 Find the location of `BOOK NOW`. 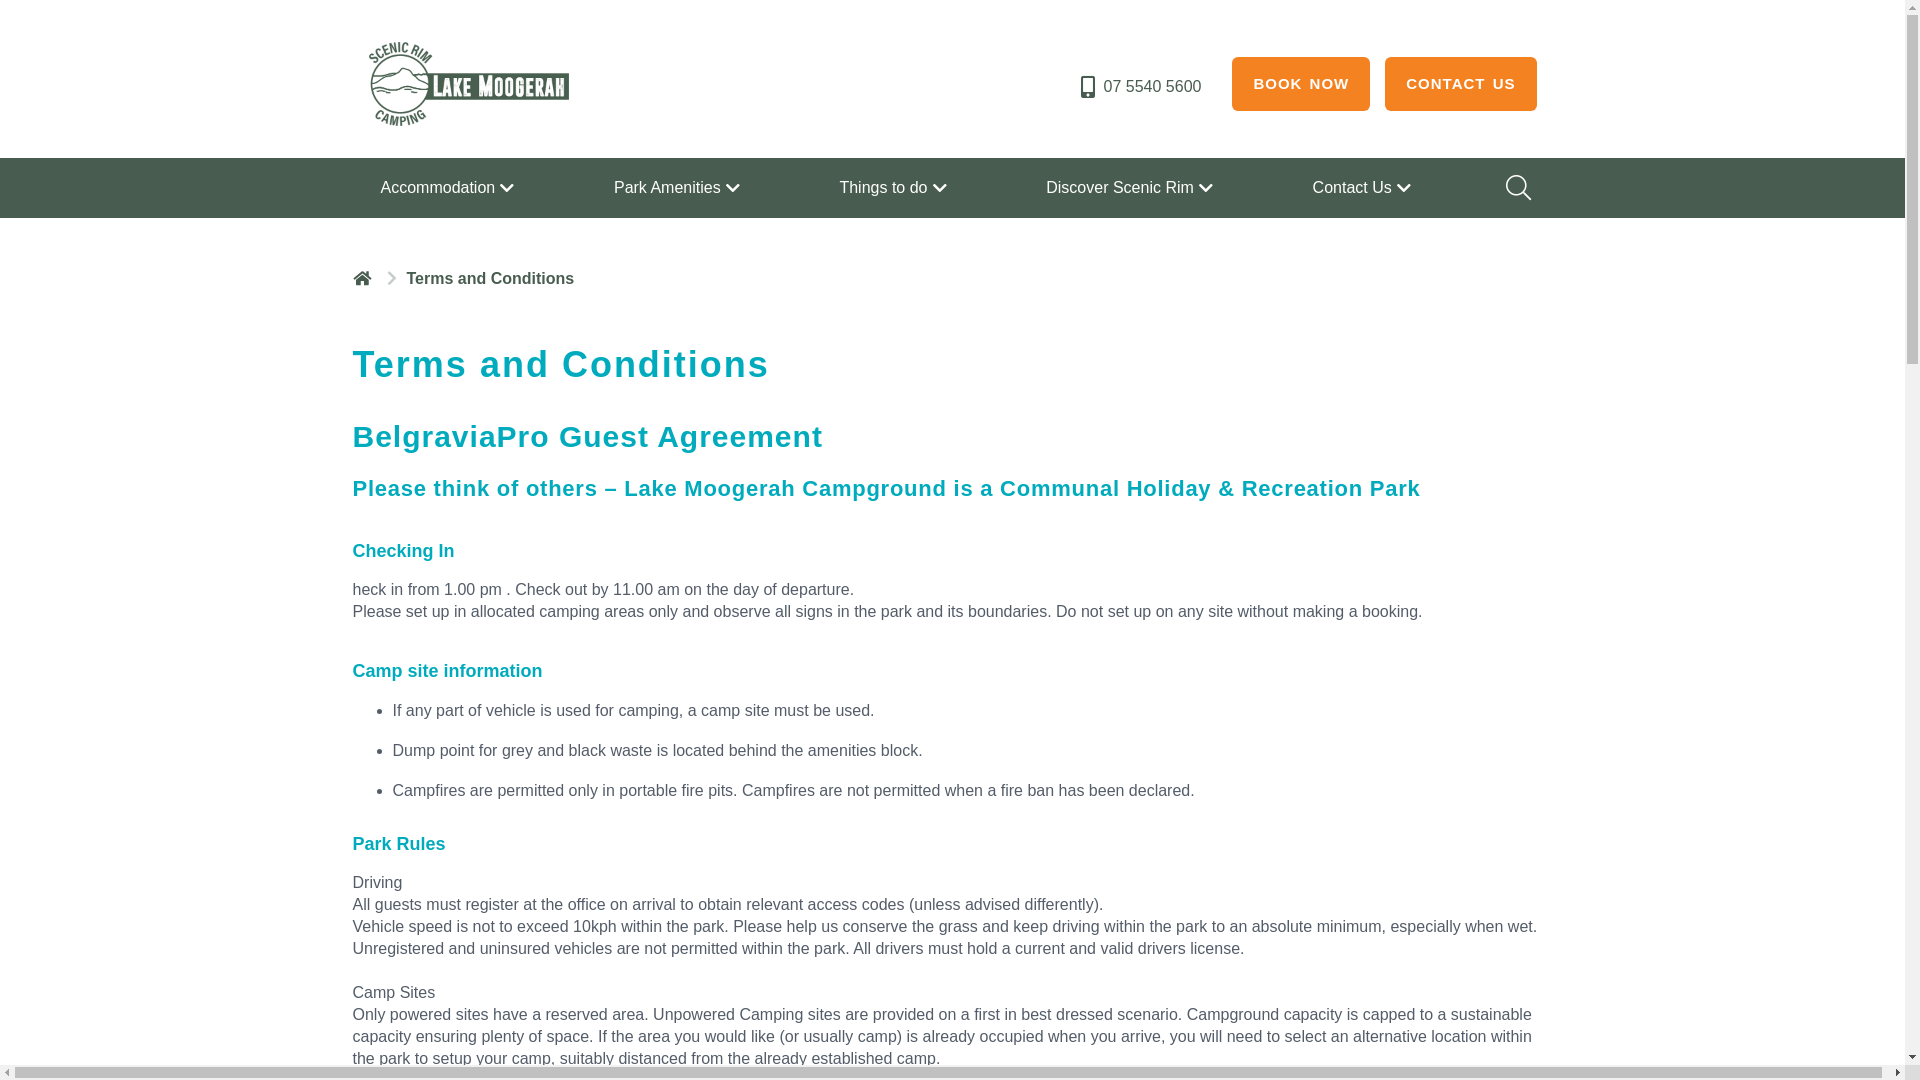

BOOK NOW is located at coordinates (1301, 84).